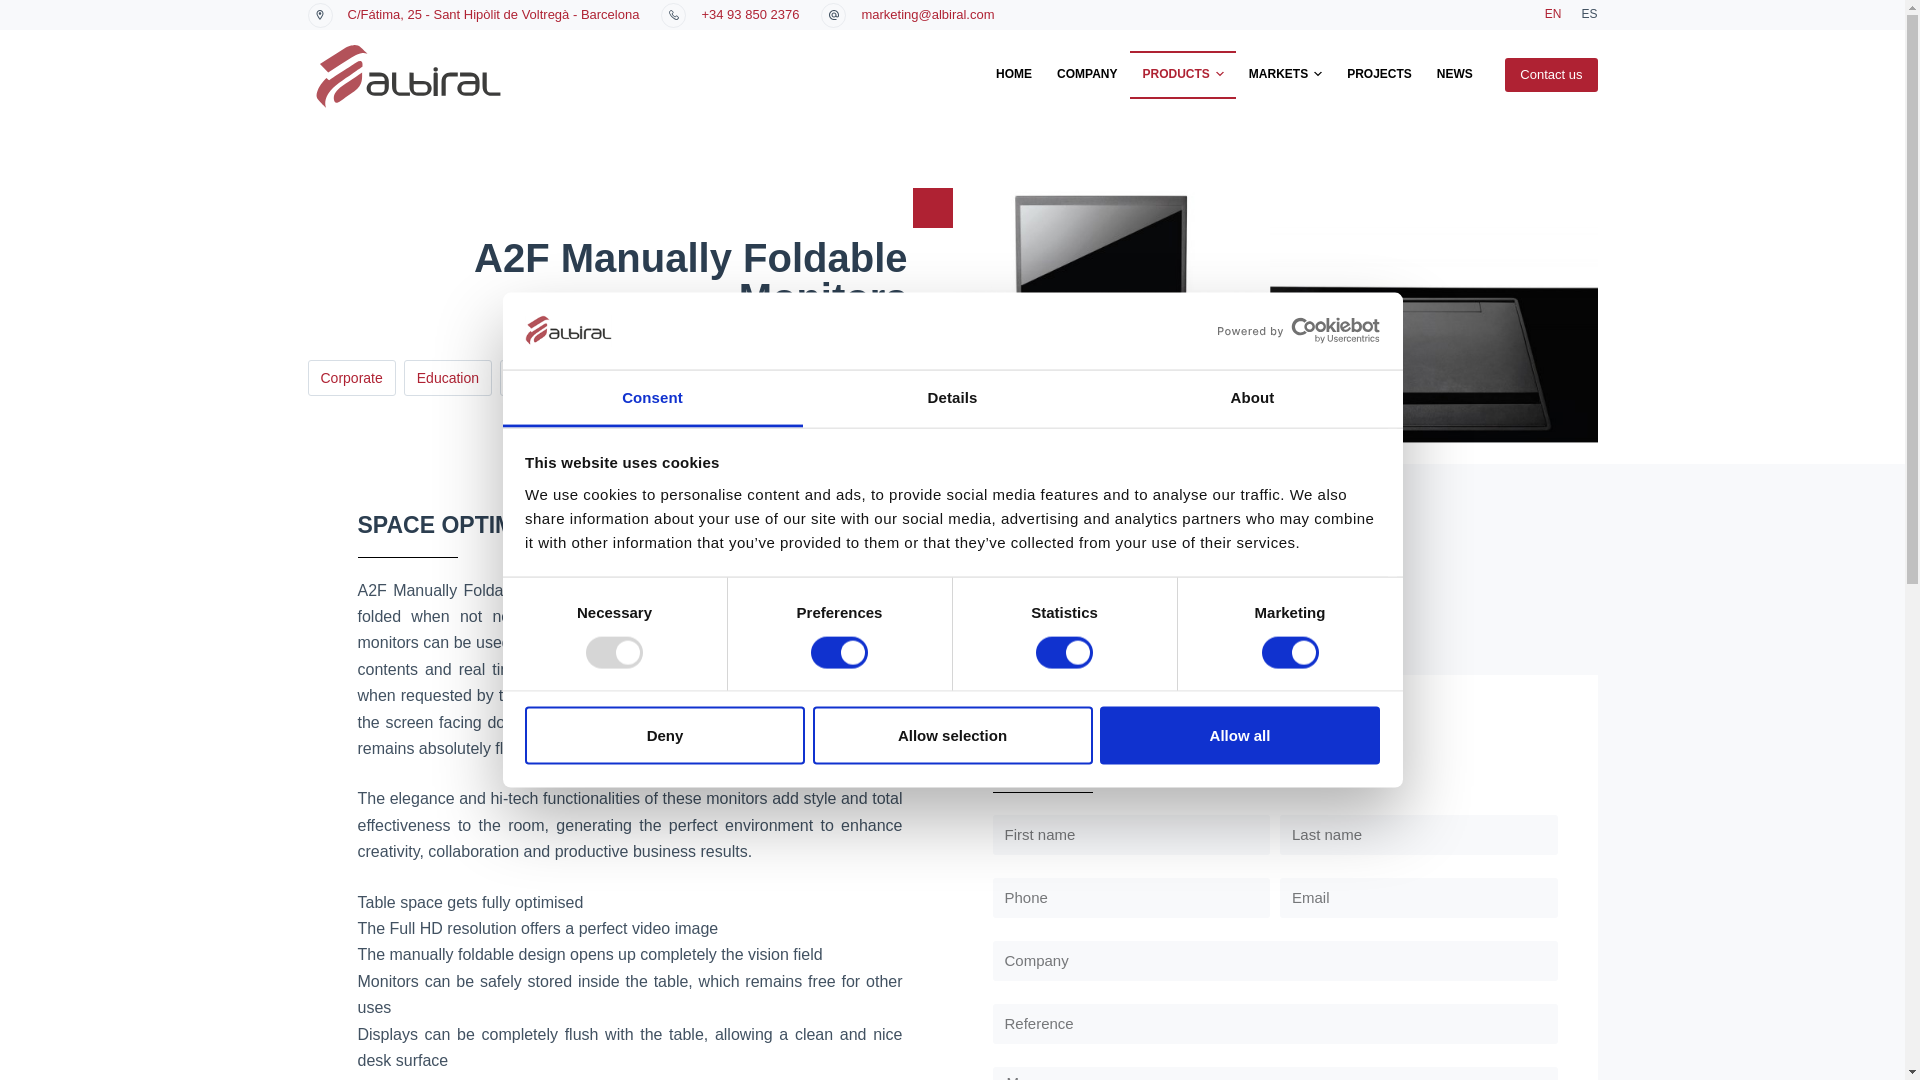 Image resolution: width=1920 pixels, height=1080 pixels. I want to click on About, so click(1252, 398).